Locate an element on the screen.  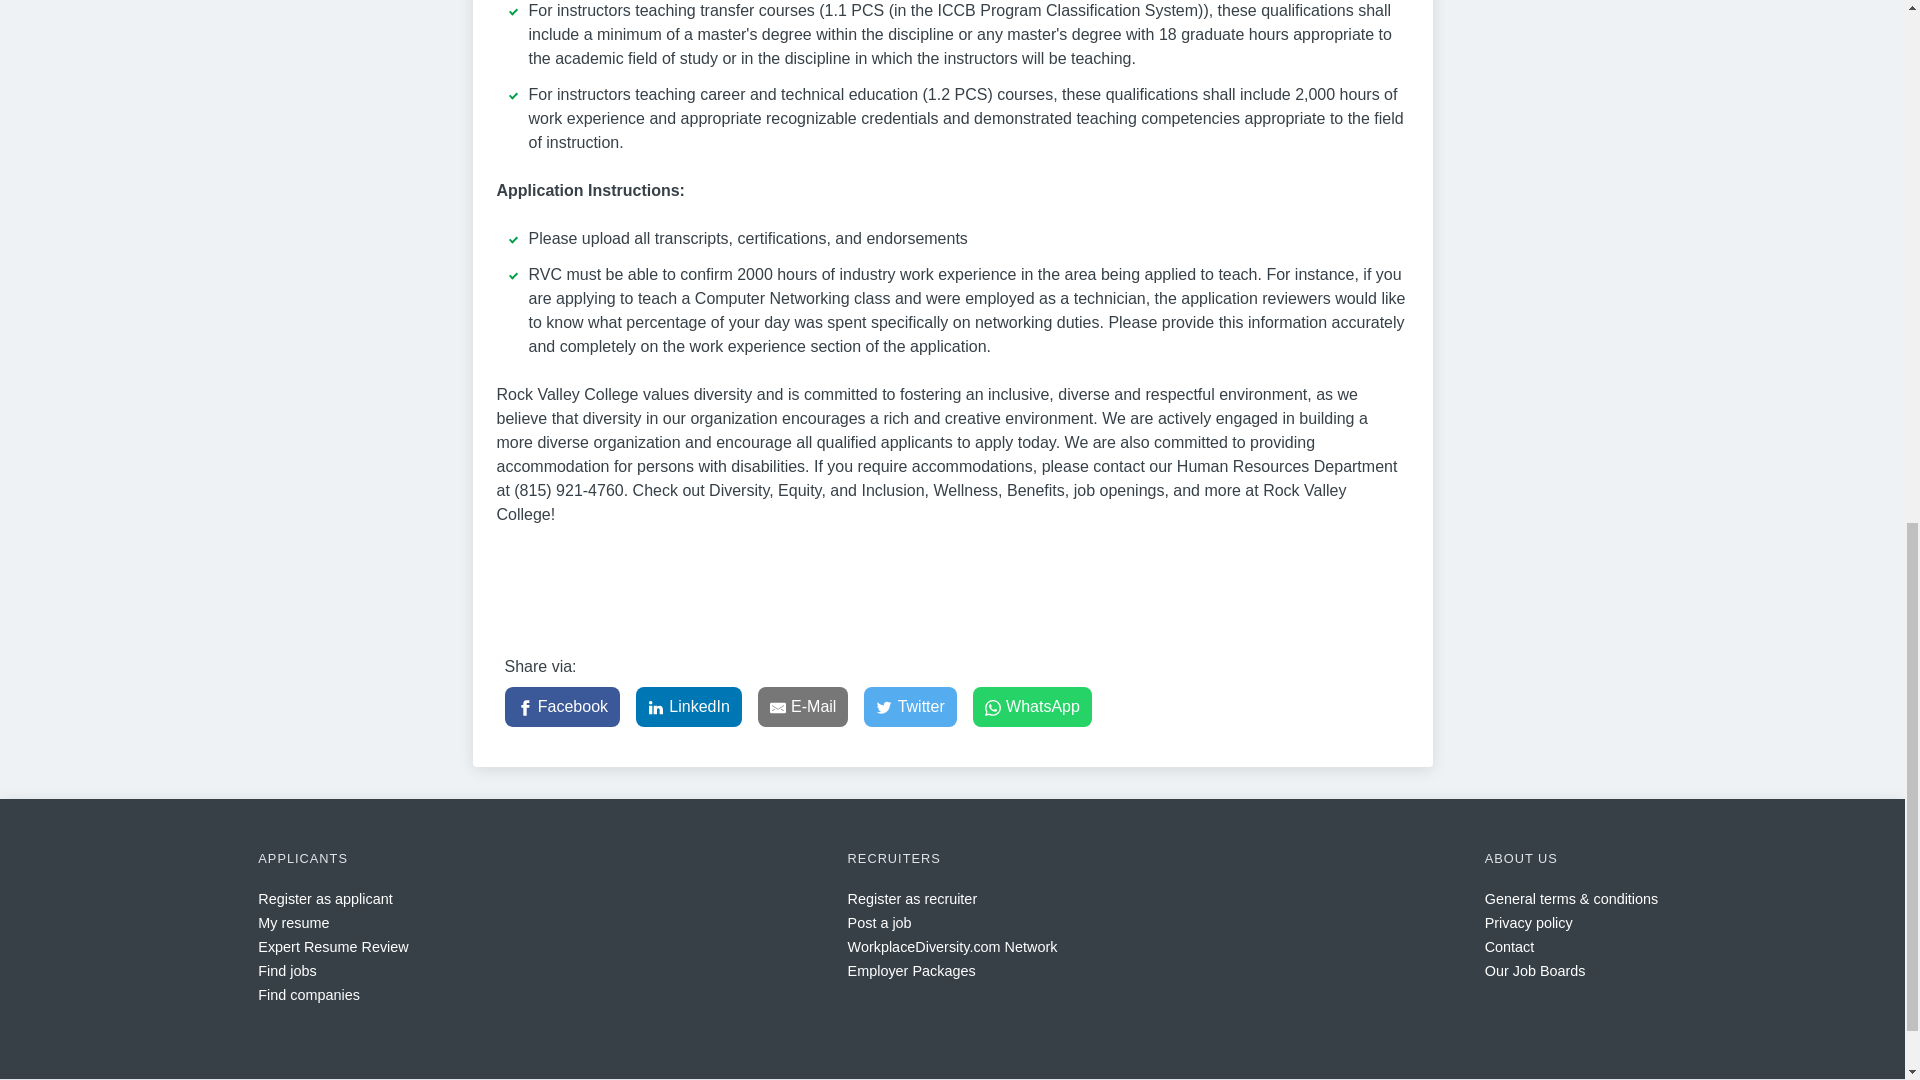
Find companies is located at coordinates (308, 995).